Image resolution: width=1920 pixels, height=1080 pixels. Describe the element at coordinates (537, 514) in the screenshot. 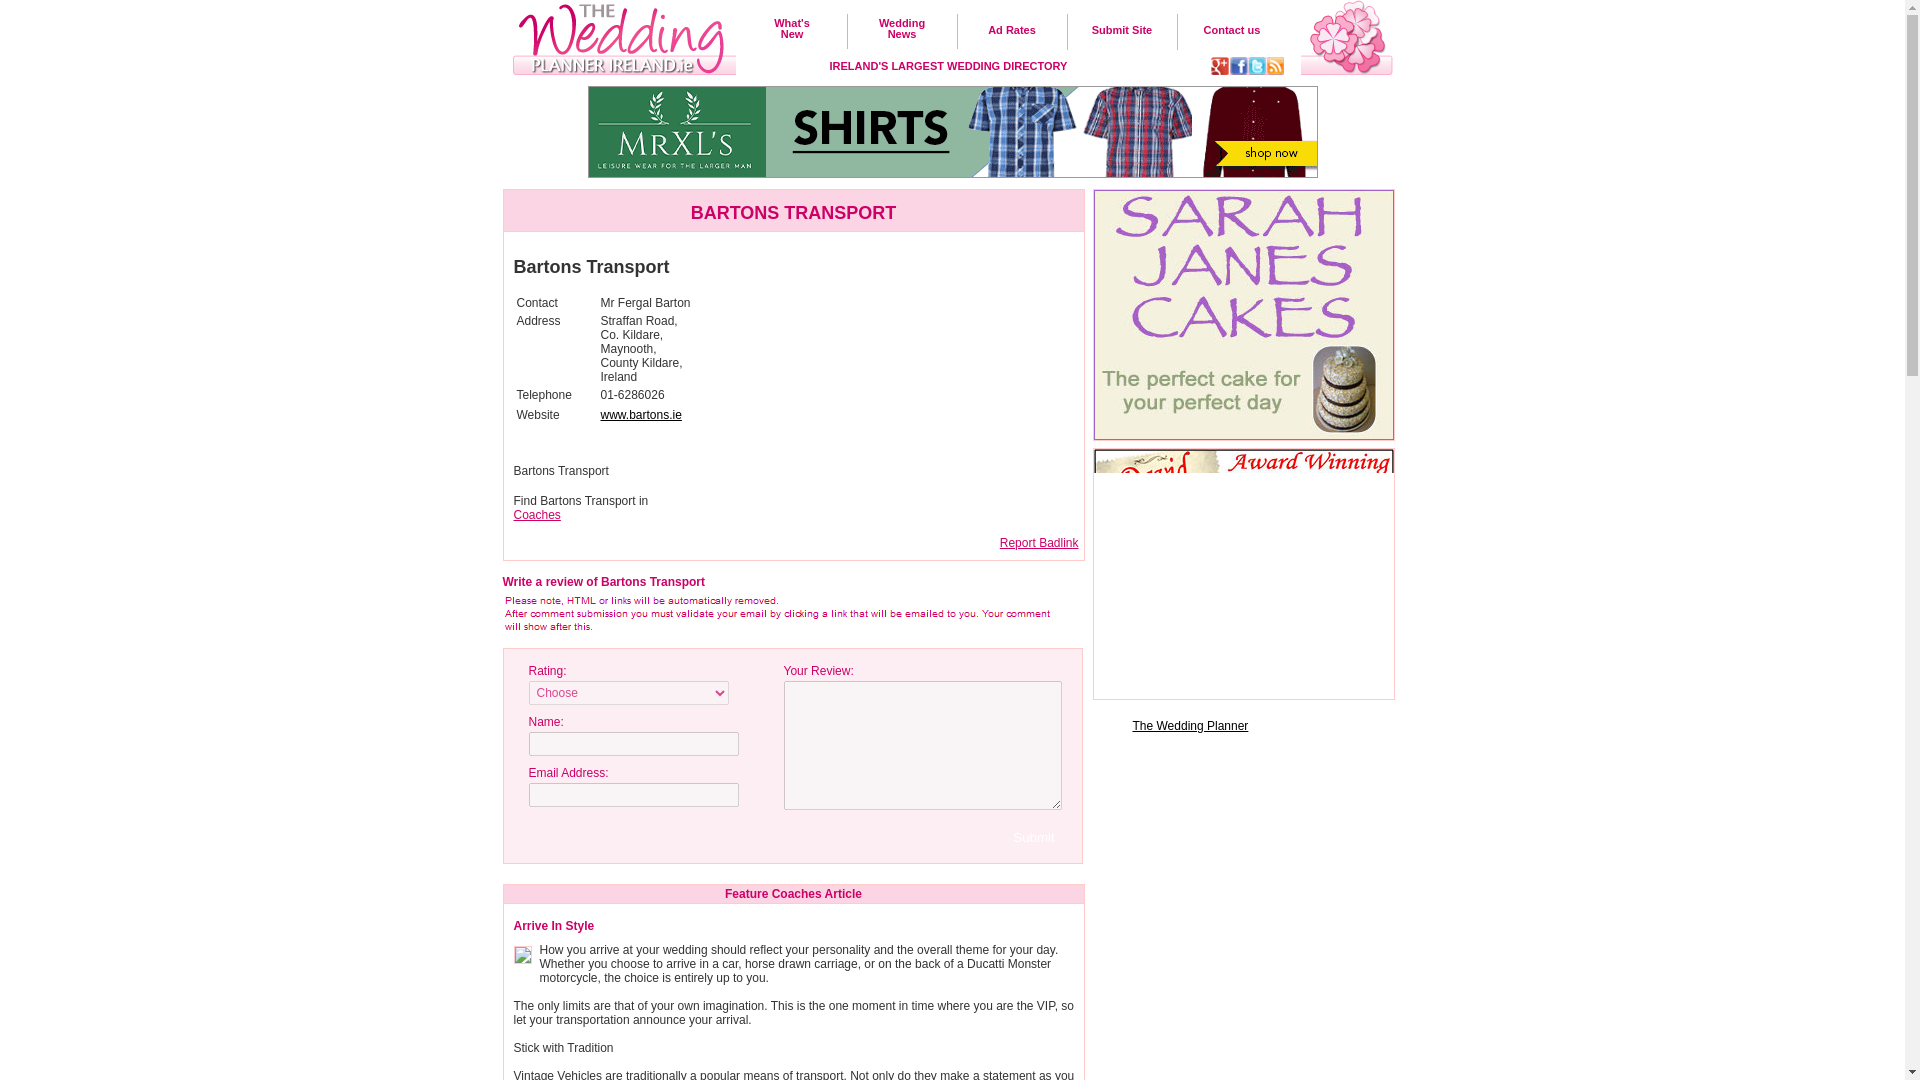

I see `www.bartons.ie` at that location.